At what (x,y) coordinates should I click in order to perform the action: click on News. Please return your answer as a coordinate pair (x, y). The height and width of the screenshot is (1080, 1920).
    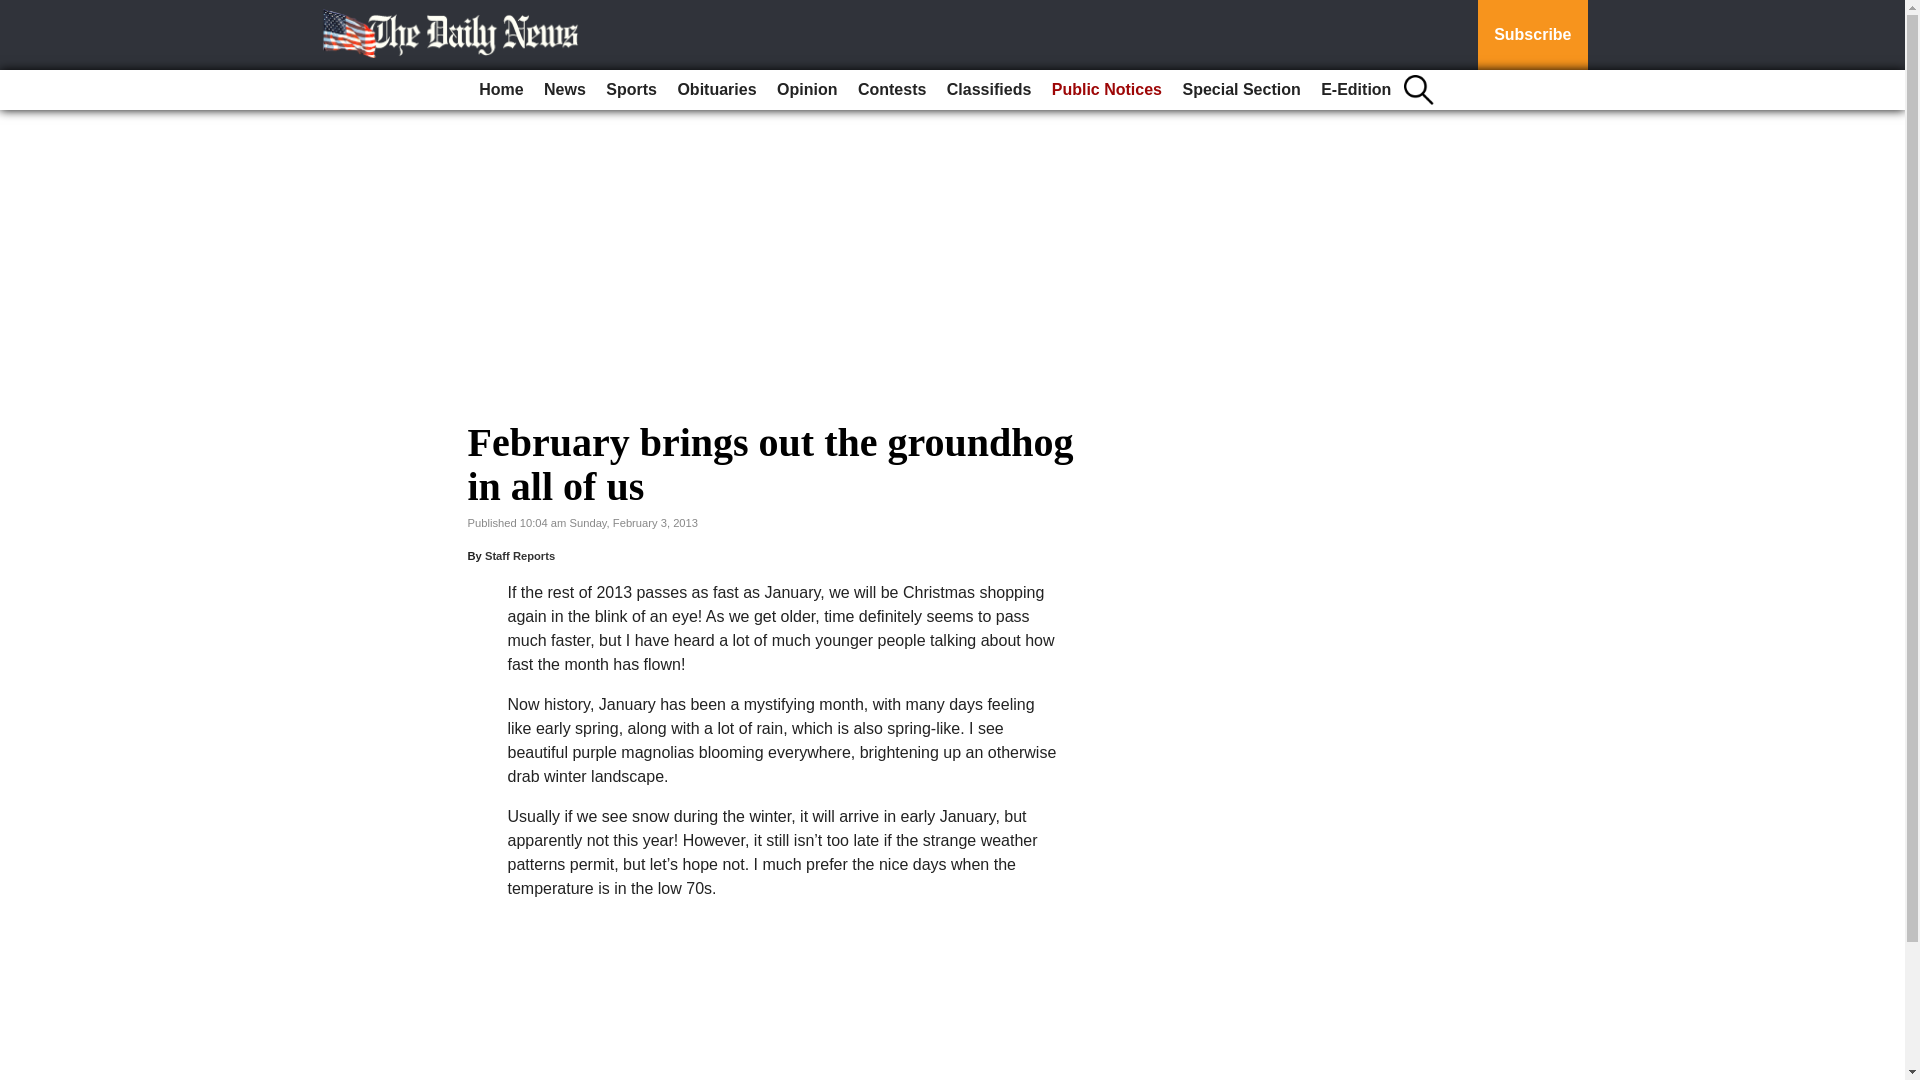
    Looking at the image, I should click on (564, 90).